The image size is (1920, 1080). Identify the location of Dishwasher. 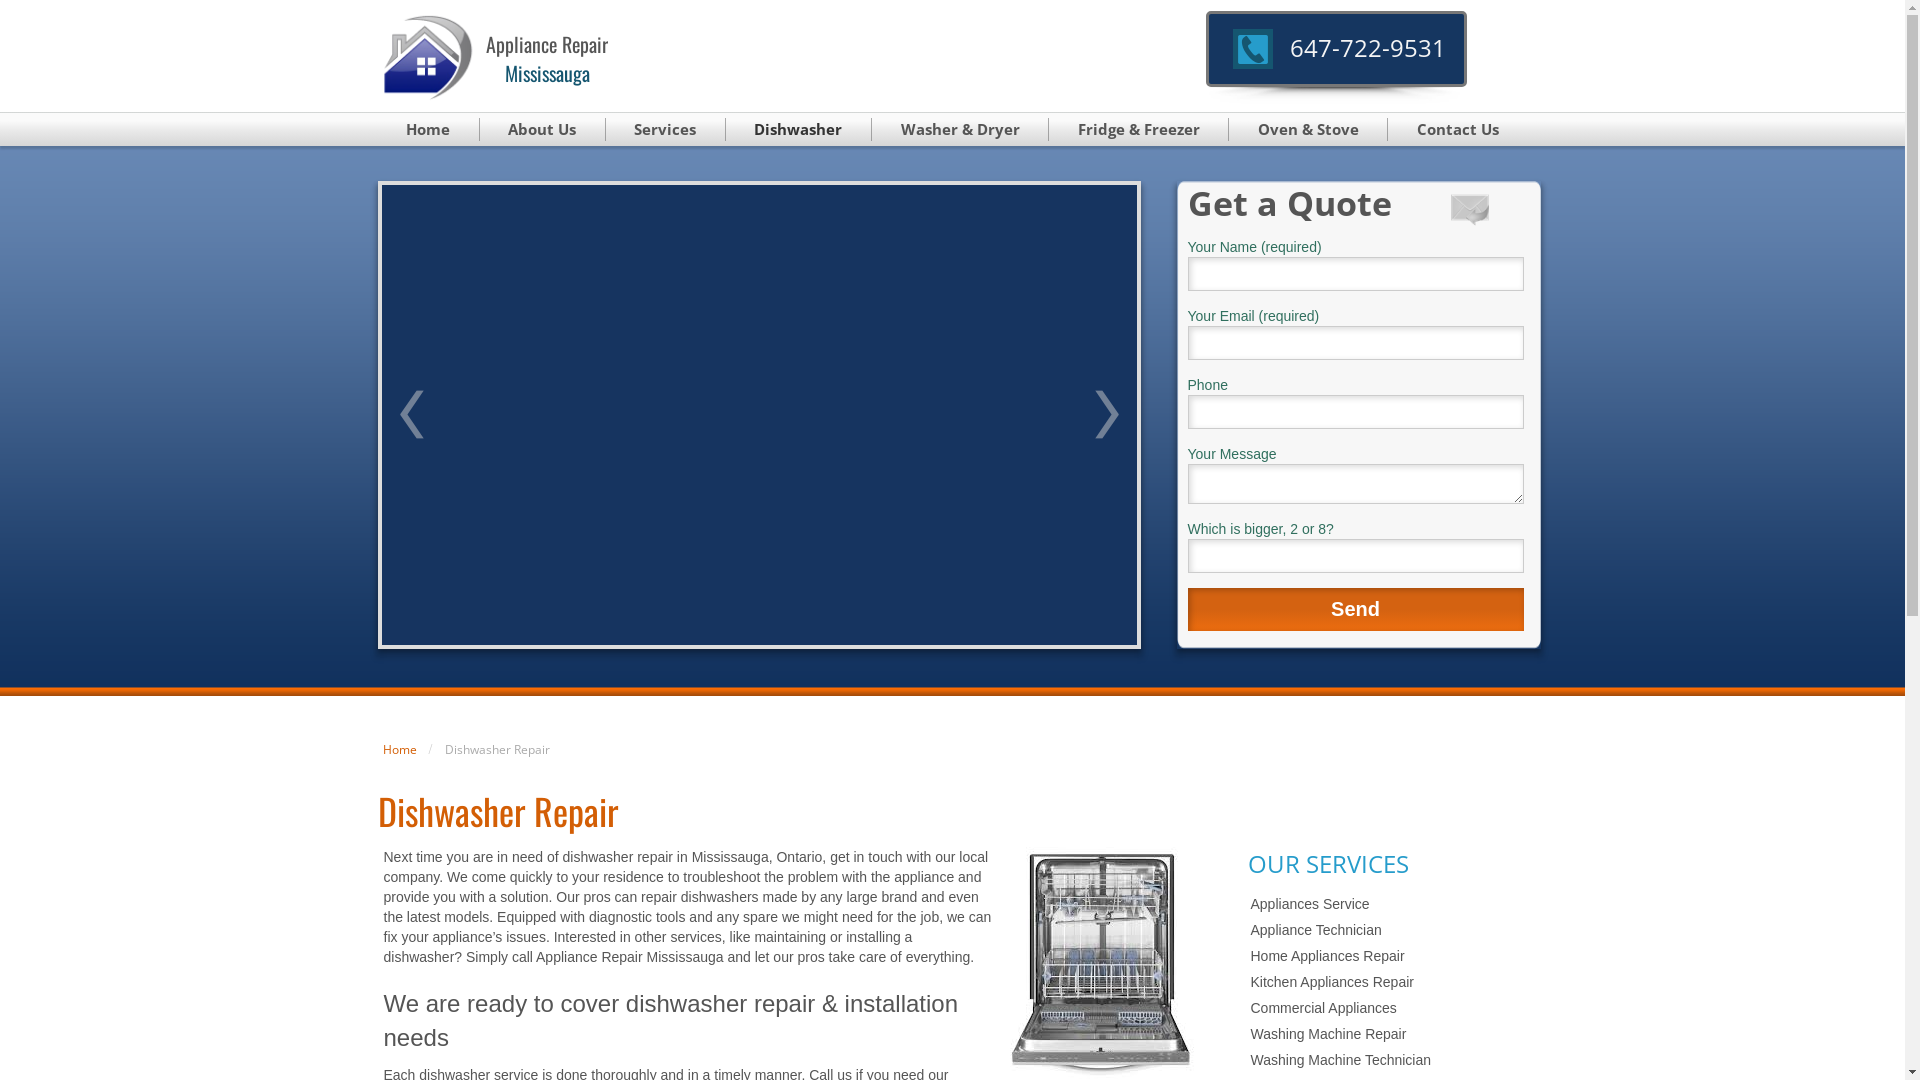
(799, 130).